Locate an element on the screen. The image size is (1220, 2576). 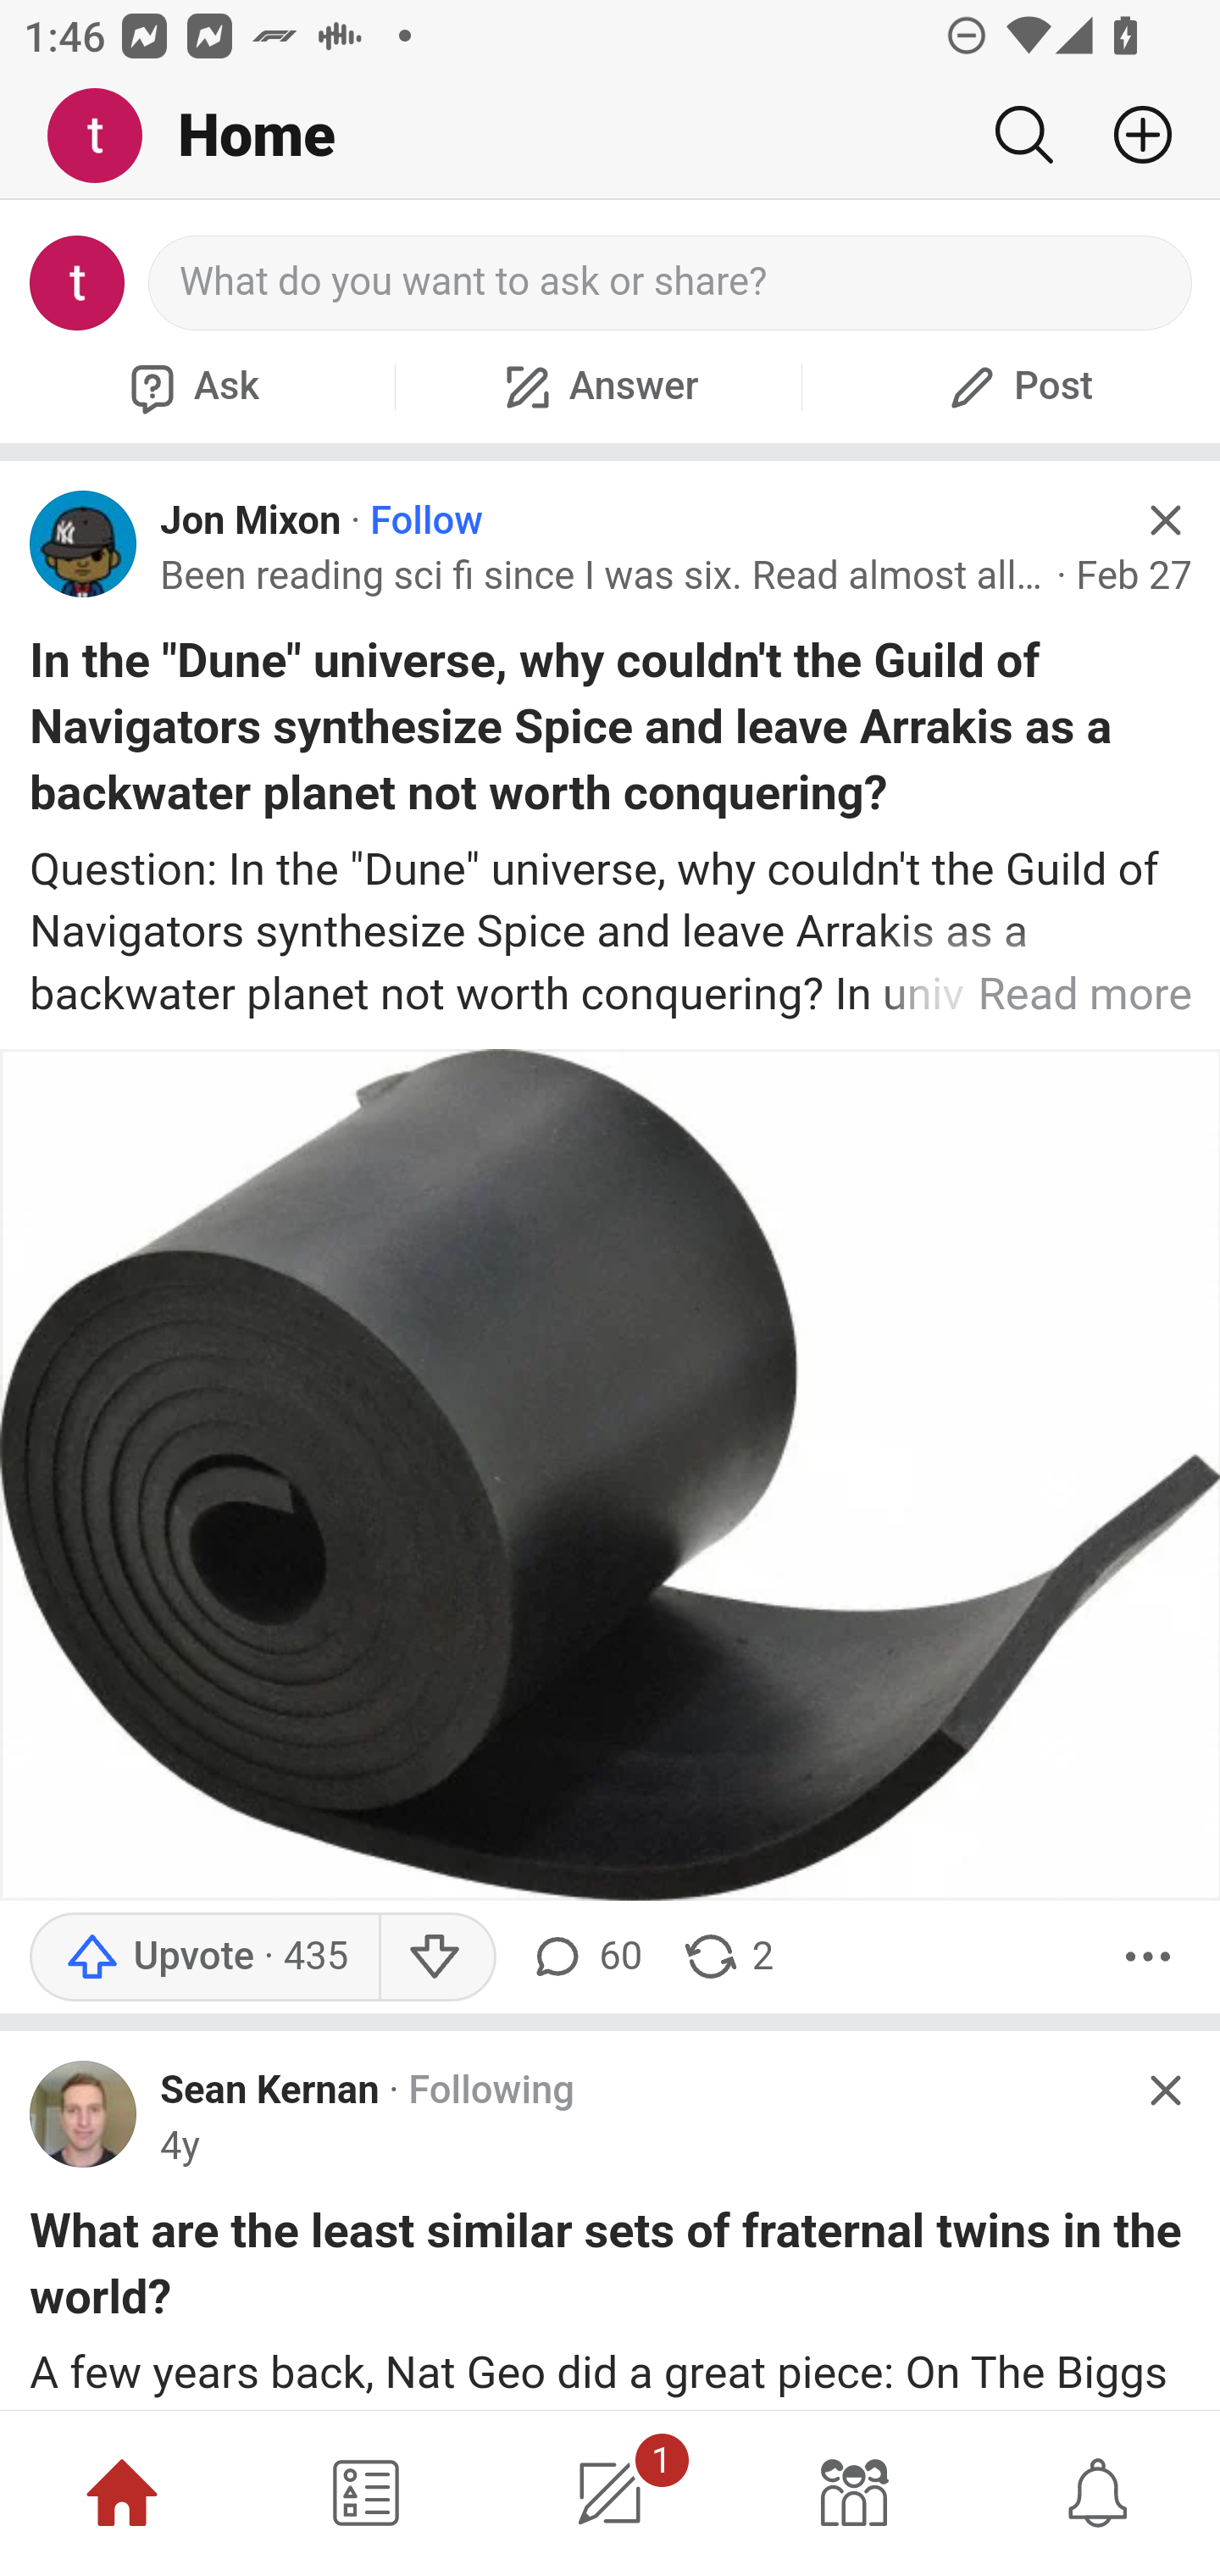
1 is located at coordinates (610, 2493).